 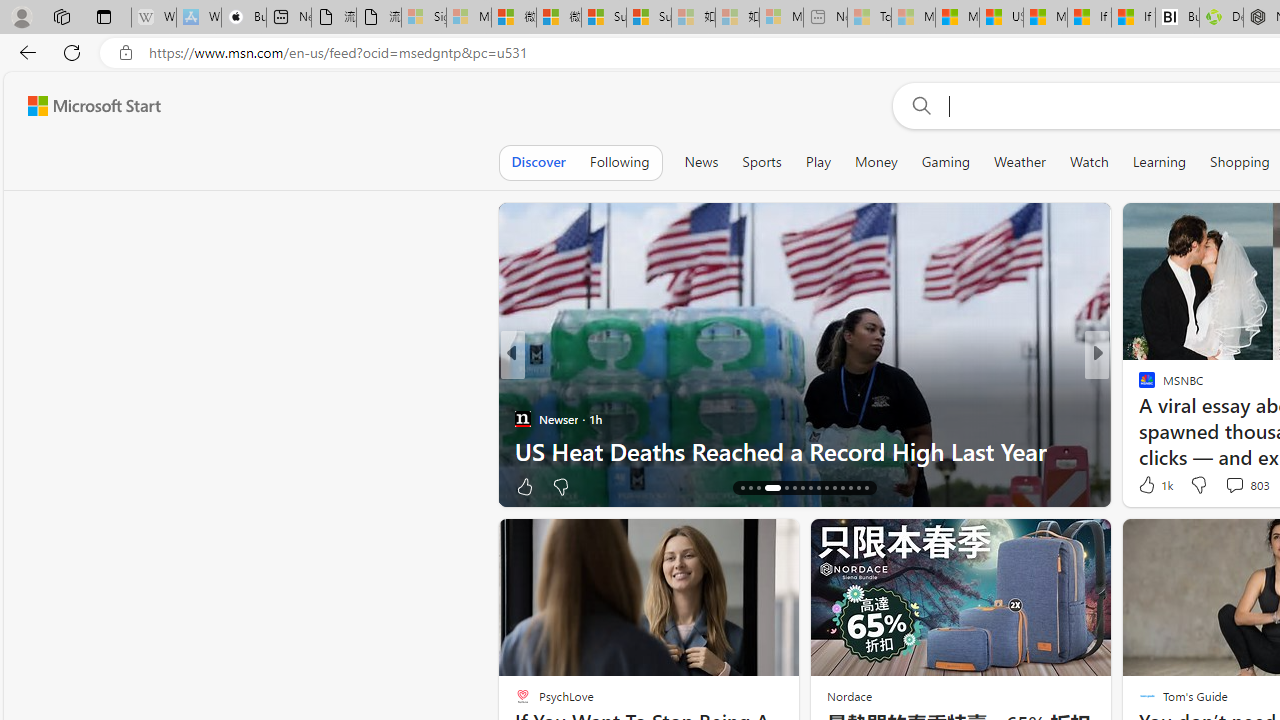 I want to click on AutomationID: tab-25, so click(x=826, y=488).